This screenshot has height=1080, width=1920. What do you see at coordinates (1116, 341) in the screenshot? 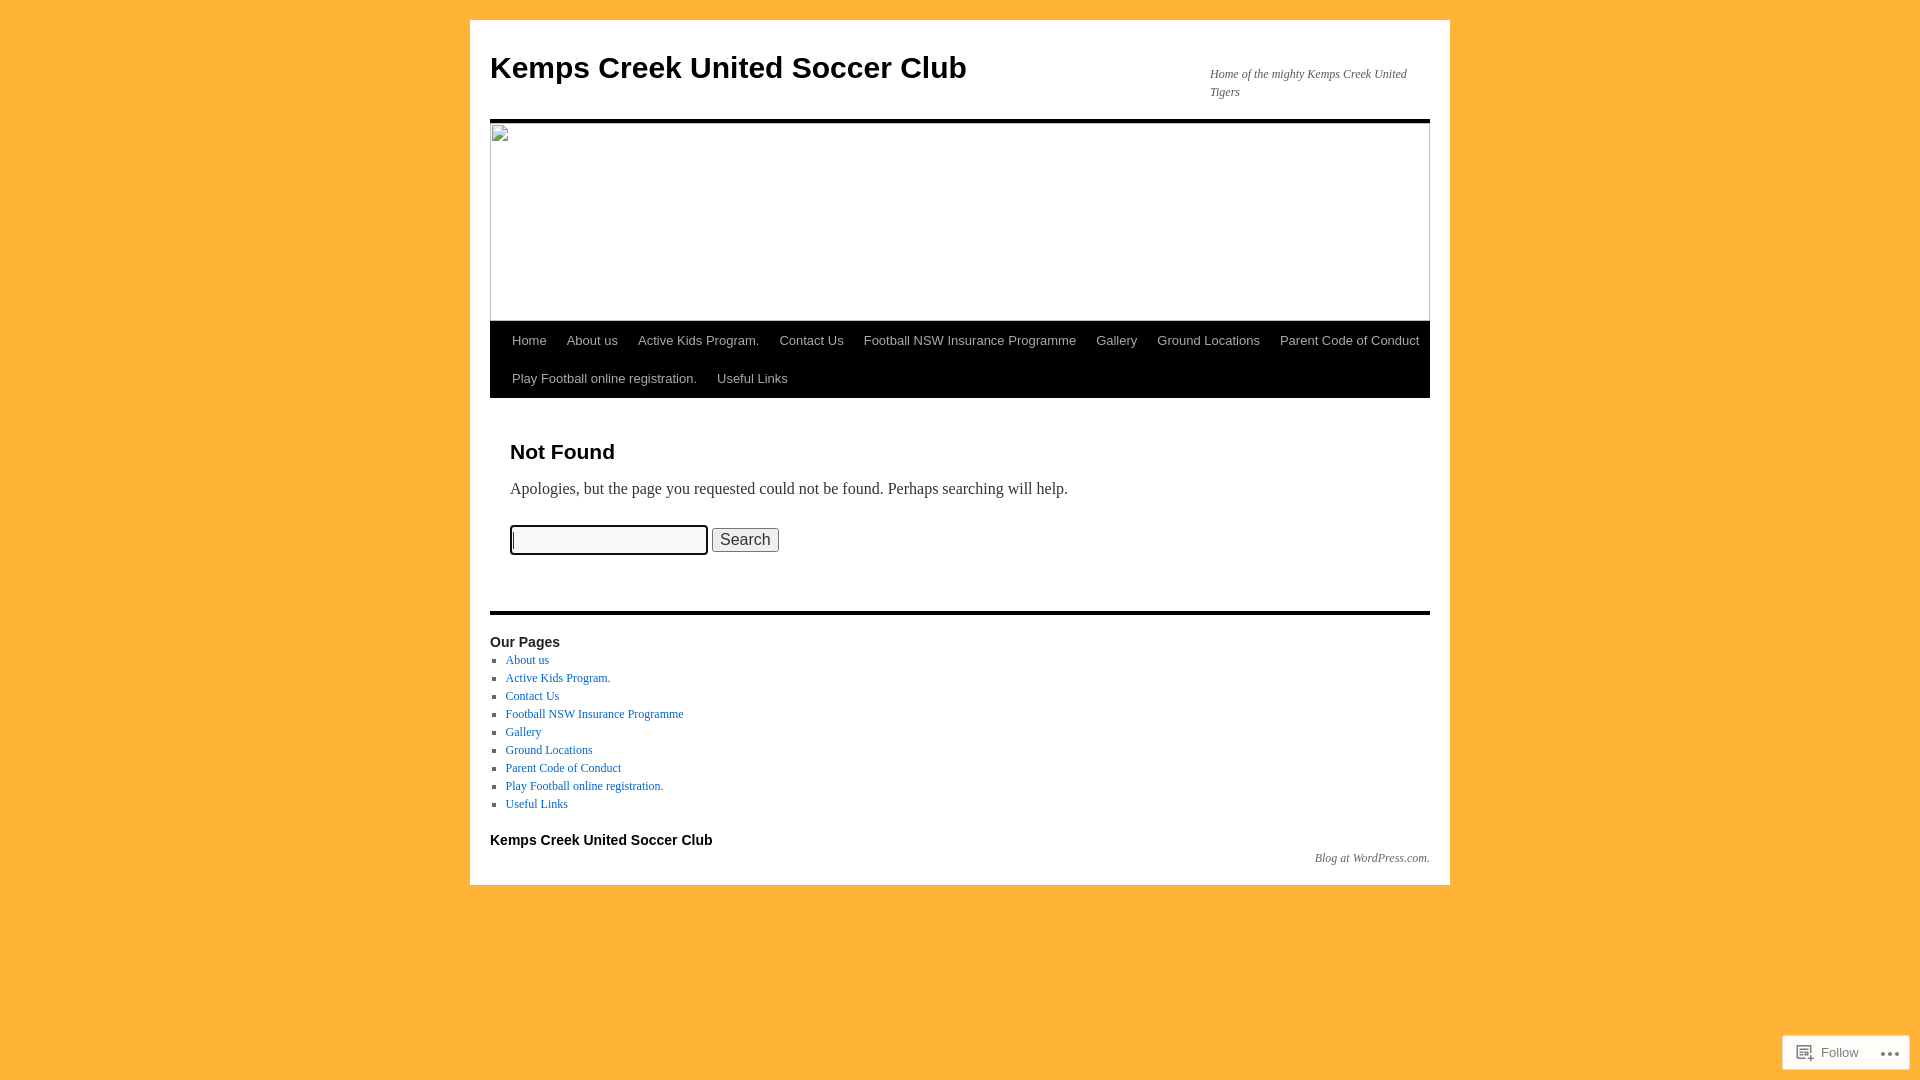
I see `Gallery` at bounding box center [1116, 341].